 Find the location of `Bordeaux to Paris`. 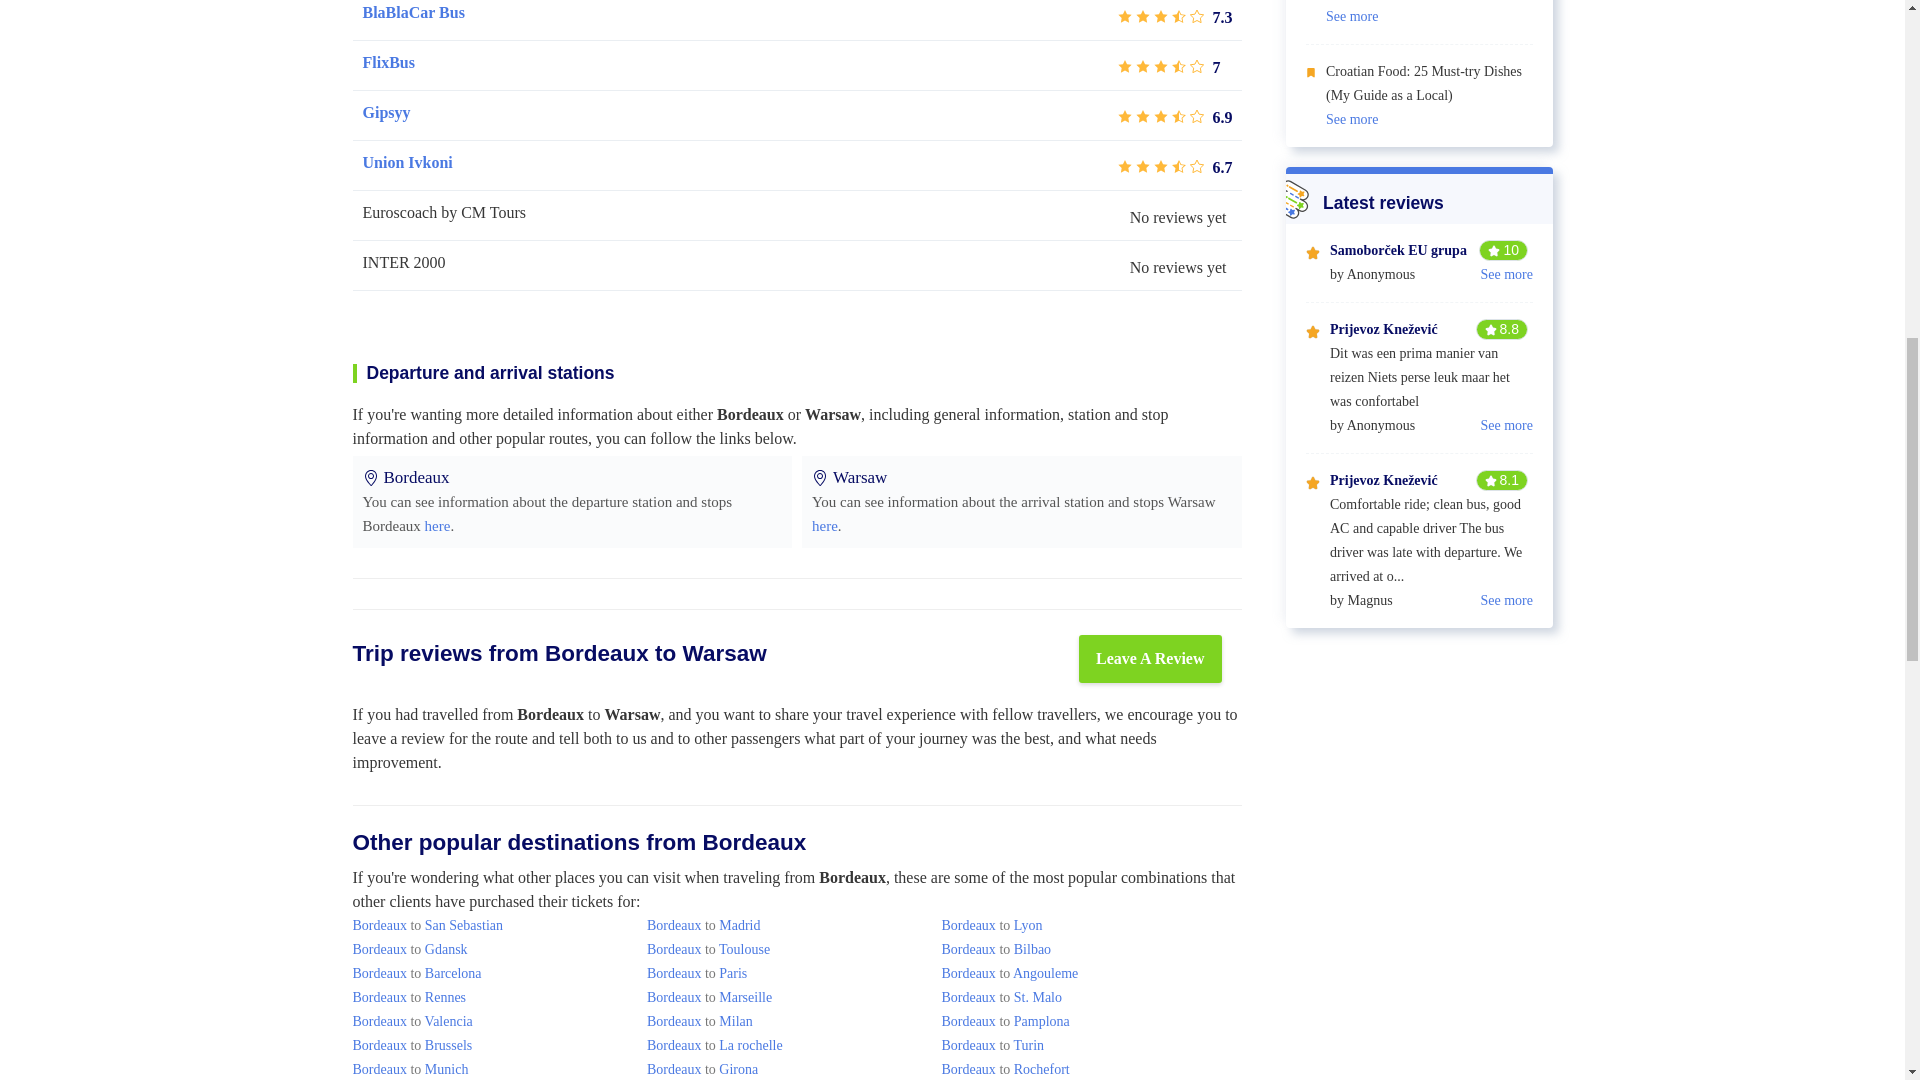

Bordeaux to Paris is located at coordinates (696, 972).